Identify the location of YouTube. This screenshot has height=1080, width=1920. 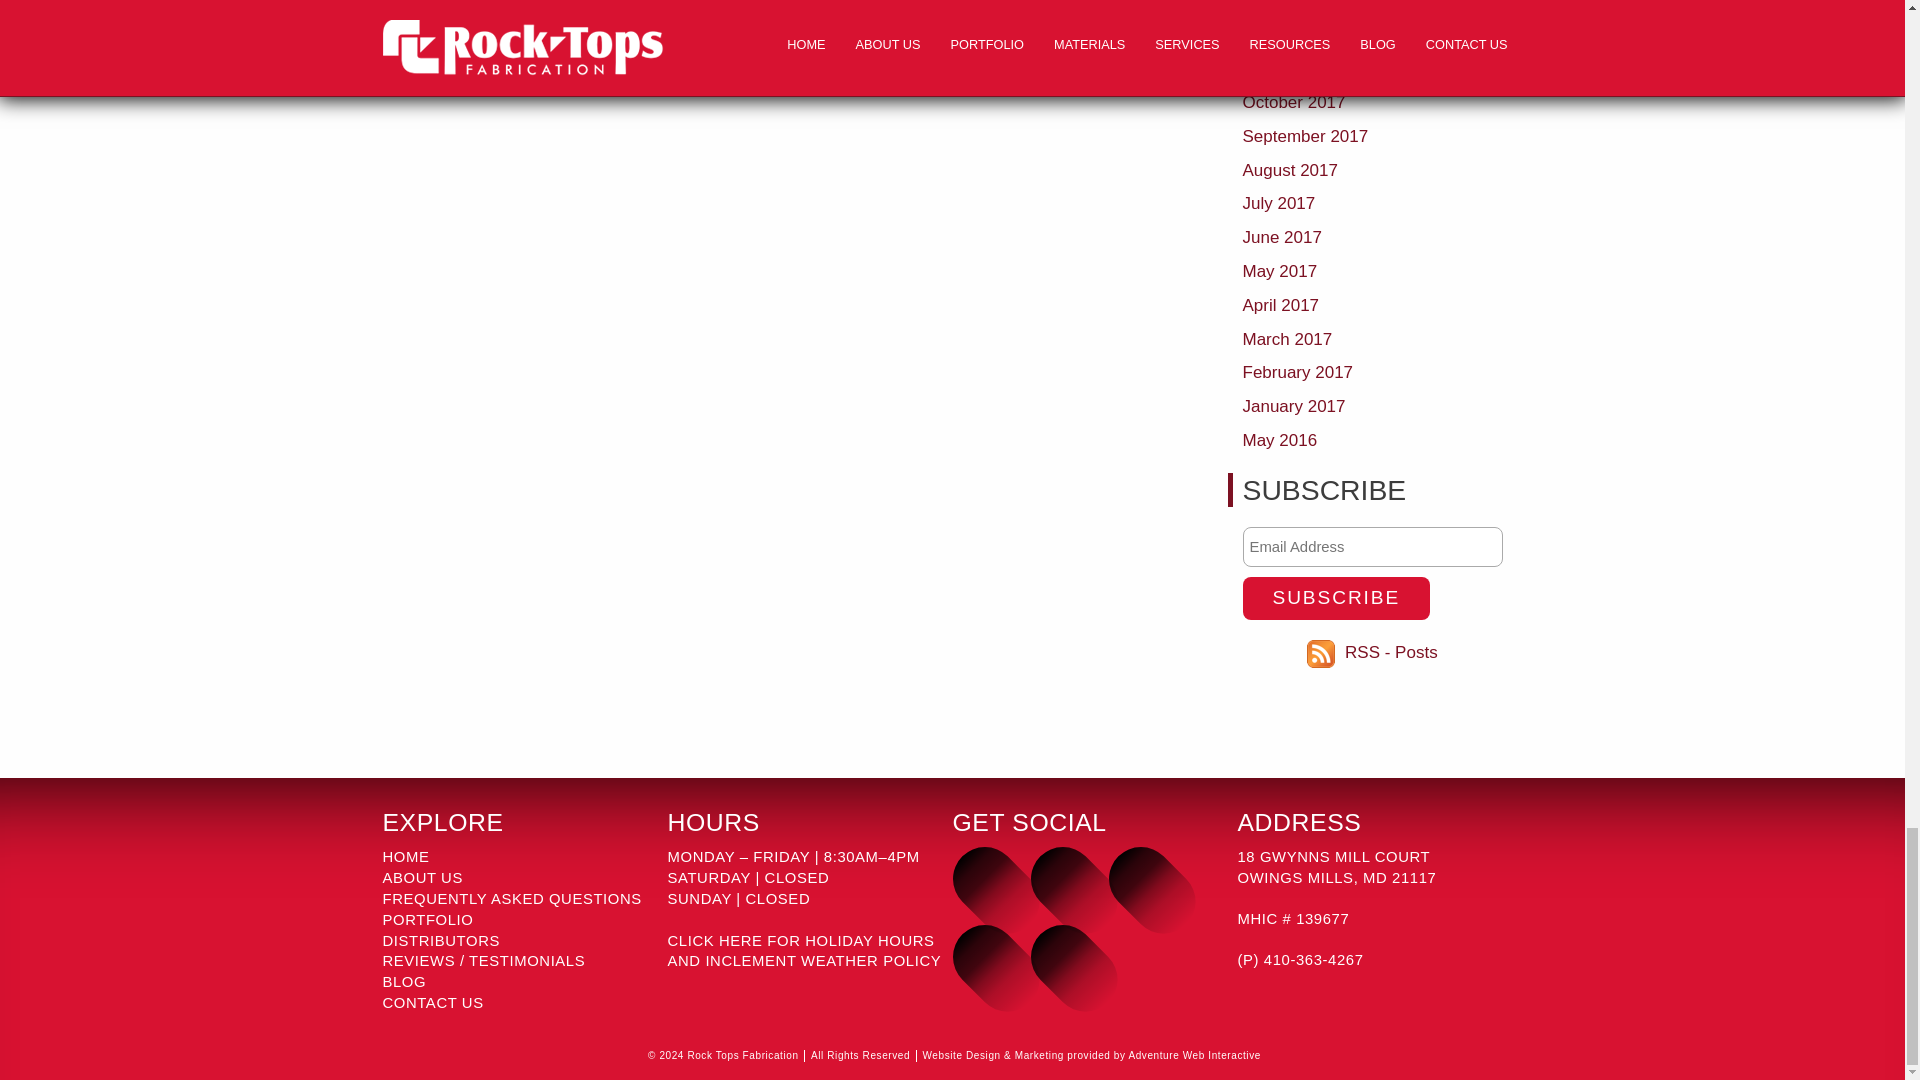
(1139, 878).